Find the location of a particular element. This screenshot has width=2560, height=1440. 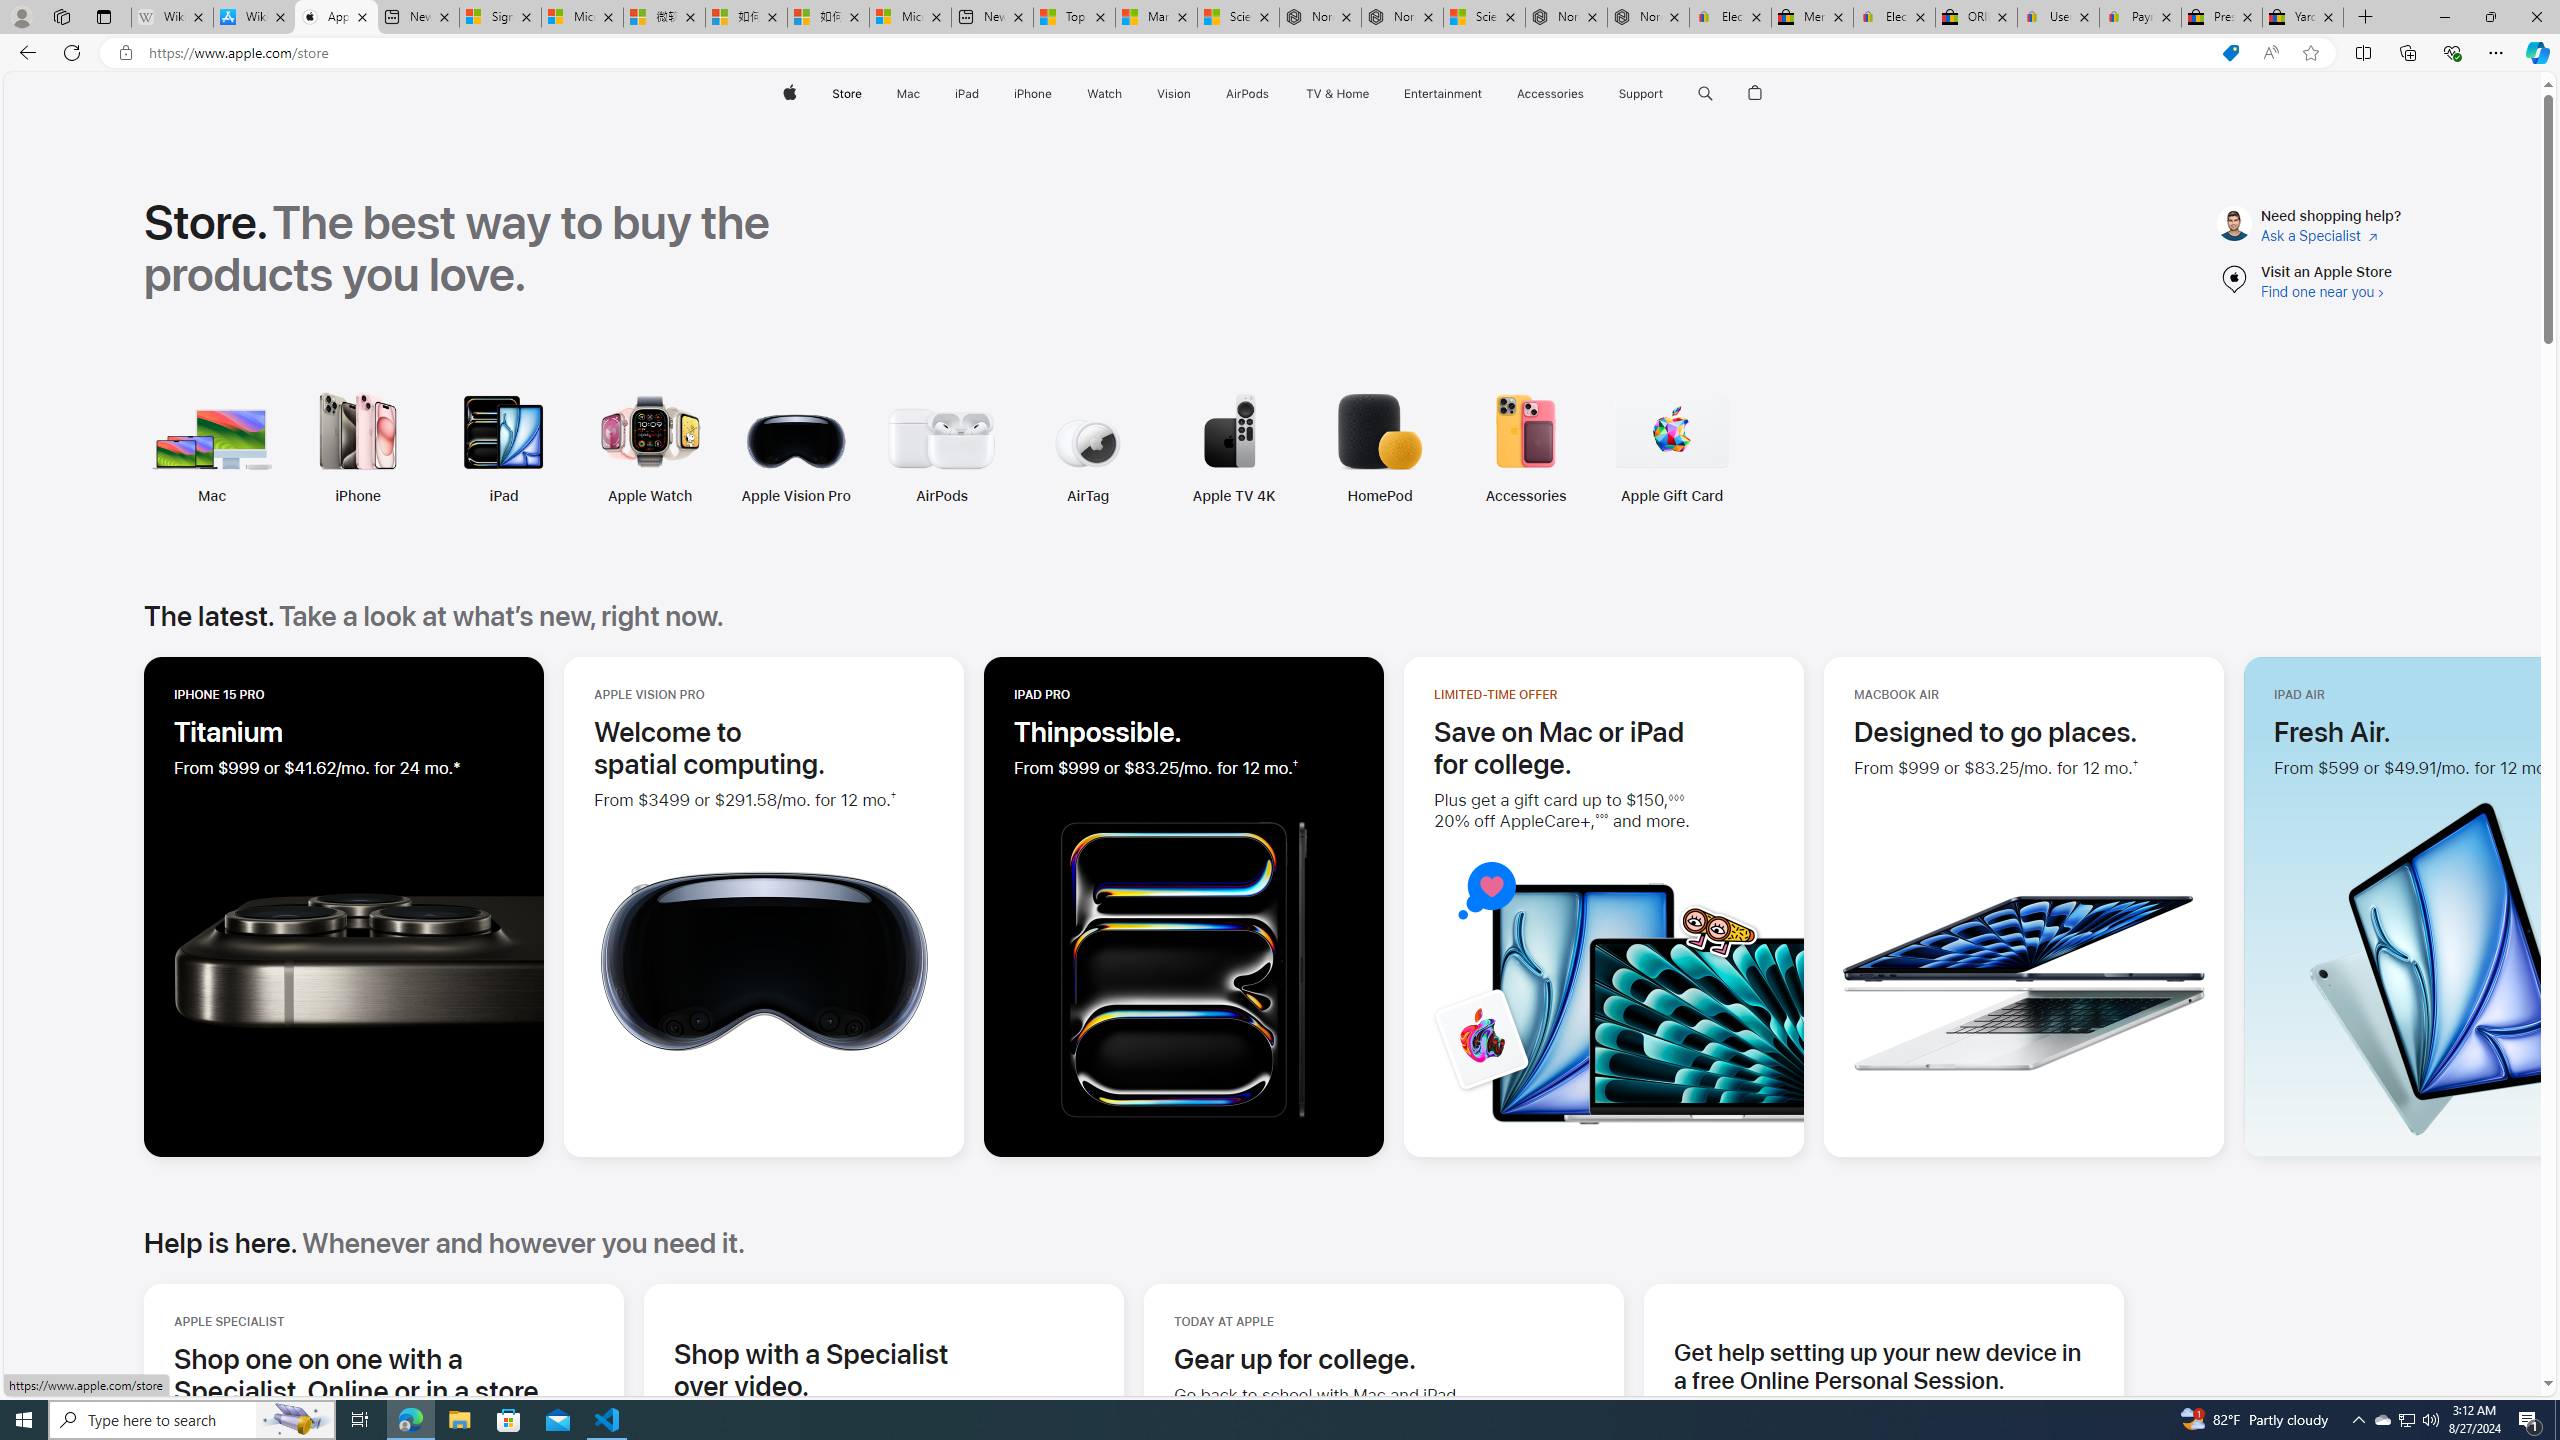

TV and Home is located at coordinates (1336, 94).